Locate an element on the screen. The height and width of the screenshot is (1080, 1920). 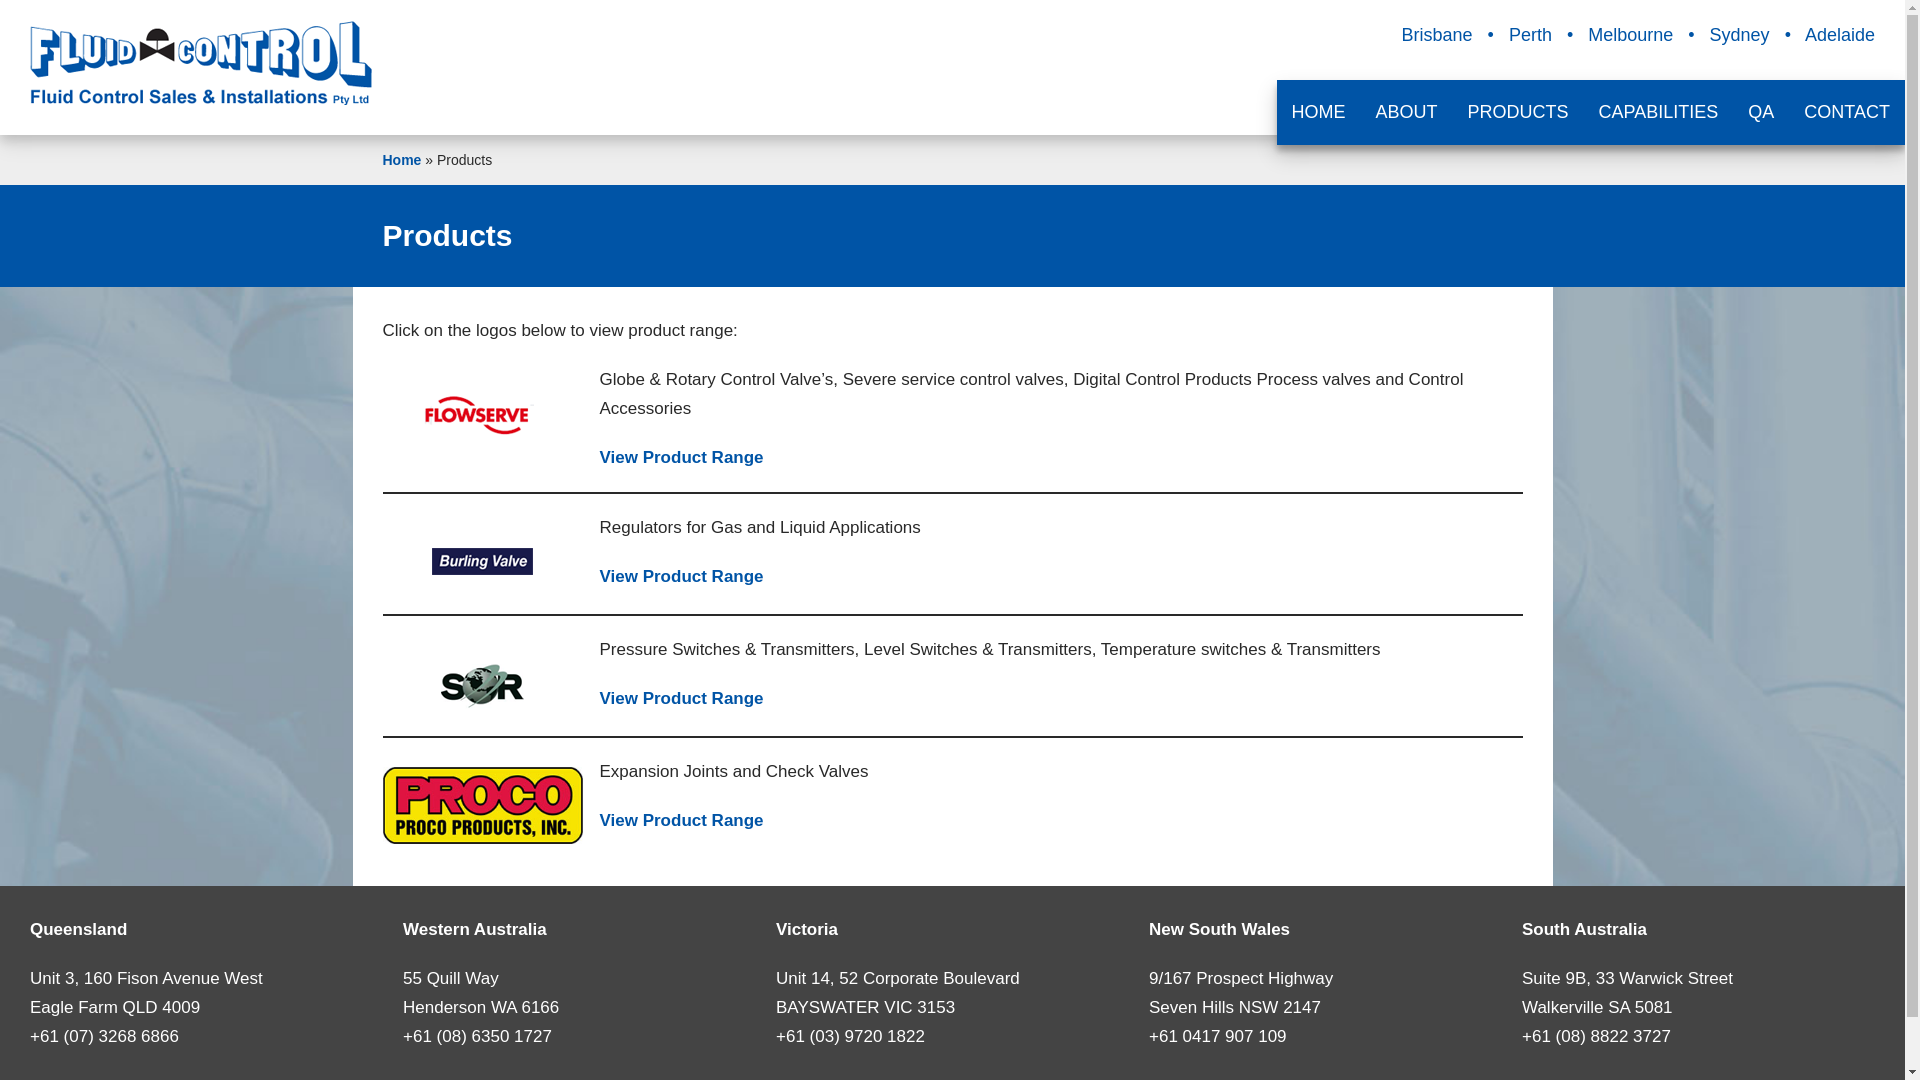
Home is located at coordinates (402, 160).